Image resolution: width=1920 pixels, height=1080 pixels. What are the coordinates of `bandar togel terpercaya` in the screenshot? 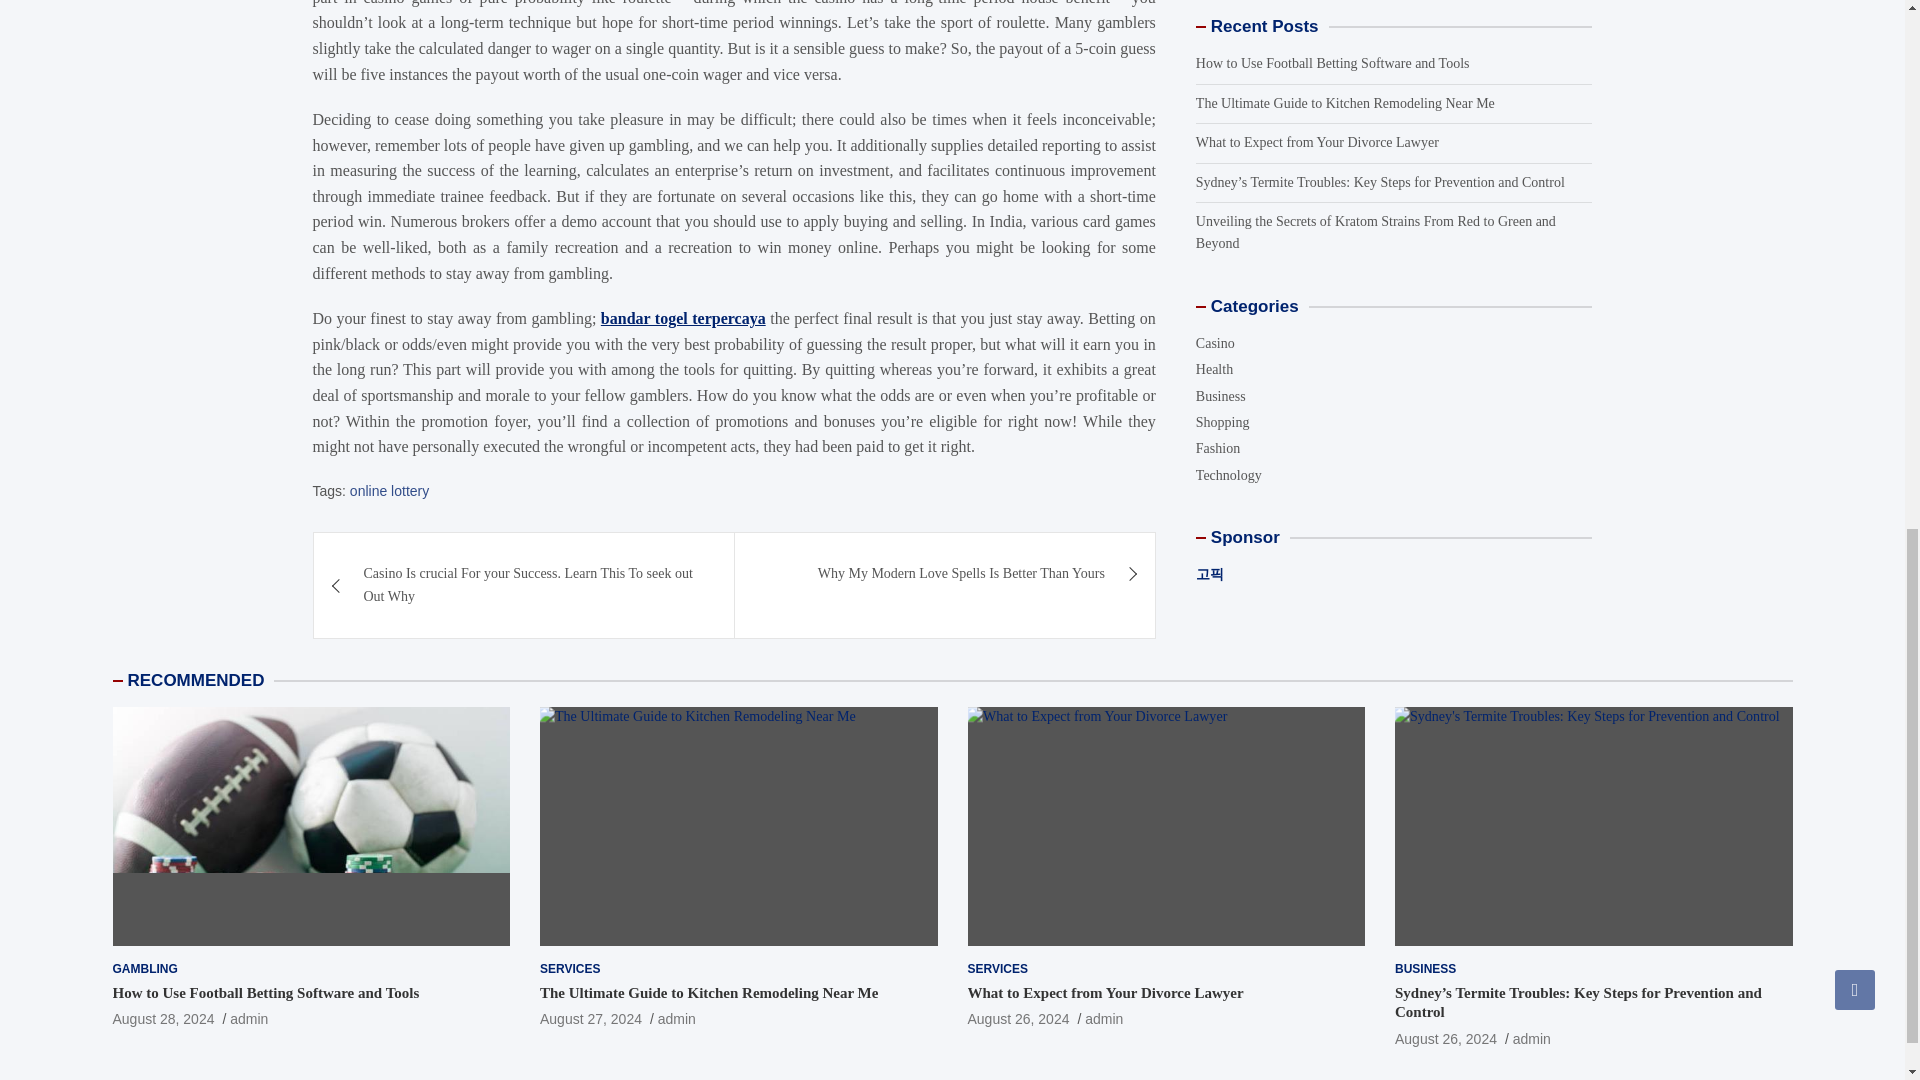 It's located at (683, 318).